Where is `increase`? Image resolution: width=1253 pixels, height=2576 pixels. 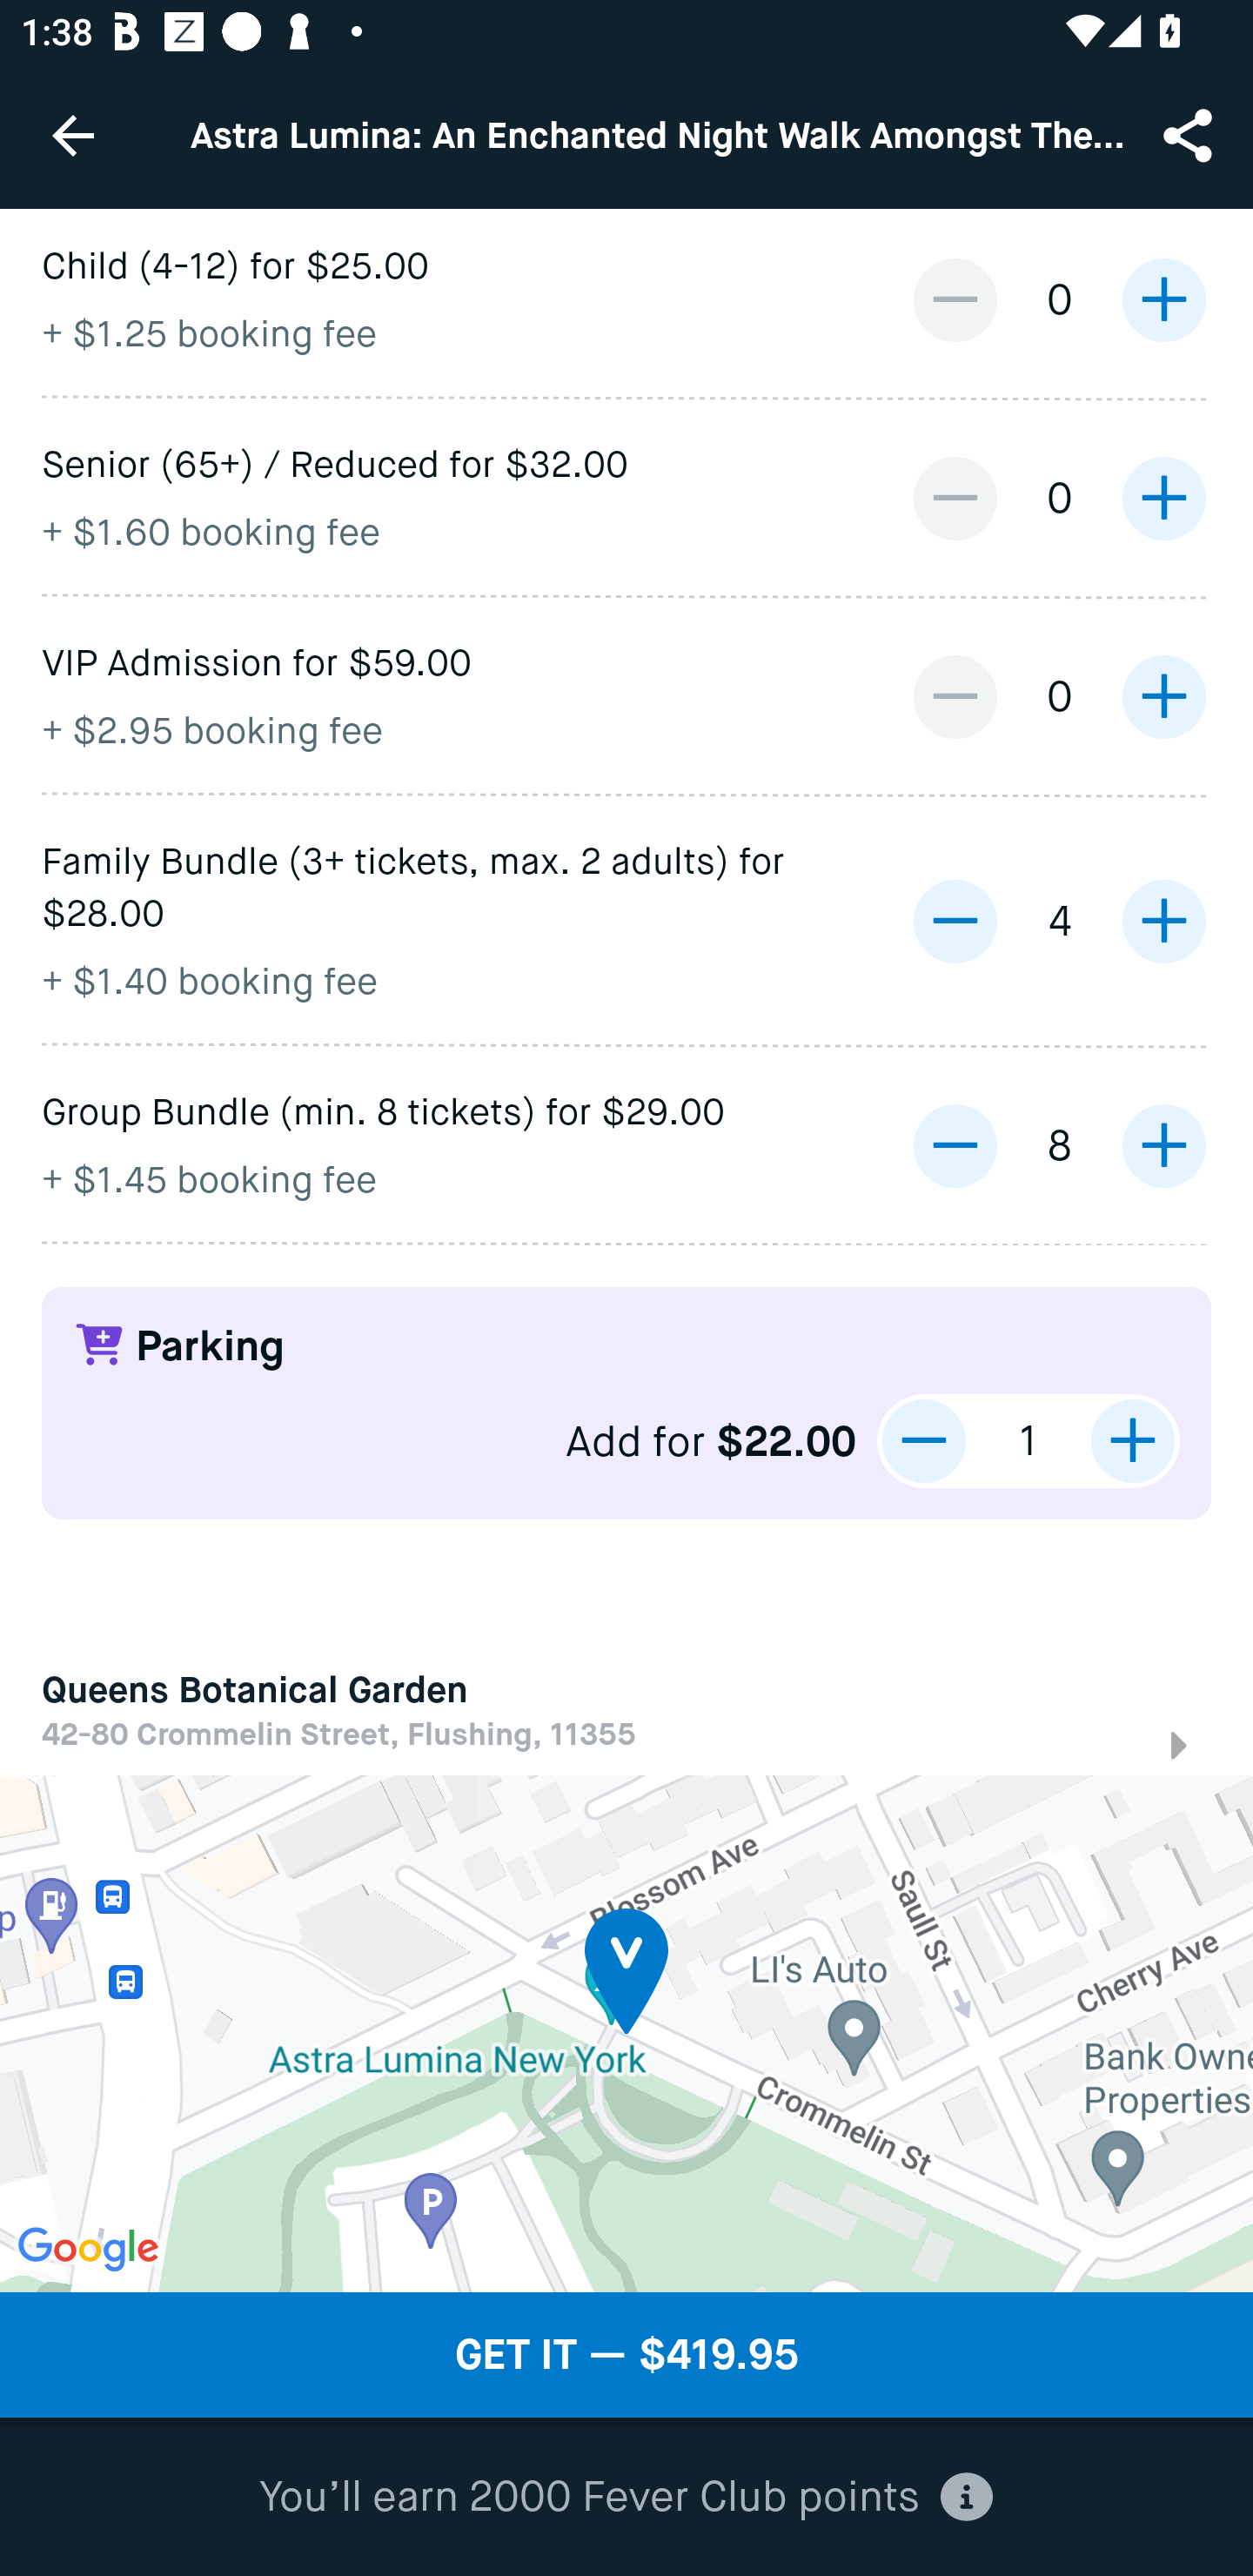 increase is located at coordinates (1163, 1146).